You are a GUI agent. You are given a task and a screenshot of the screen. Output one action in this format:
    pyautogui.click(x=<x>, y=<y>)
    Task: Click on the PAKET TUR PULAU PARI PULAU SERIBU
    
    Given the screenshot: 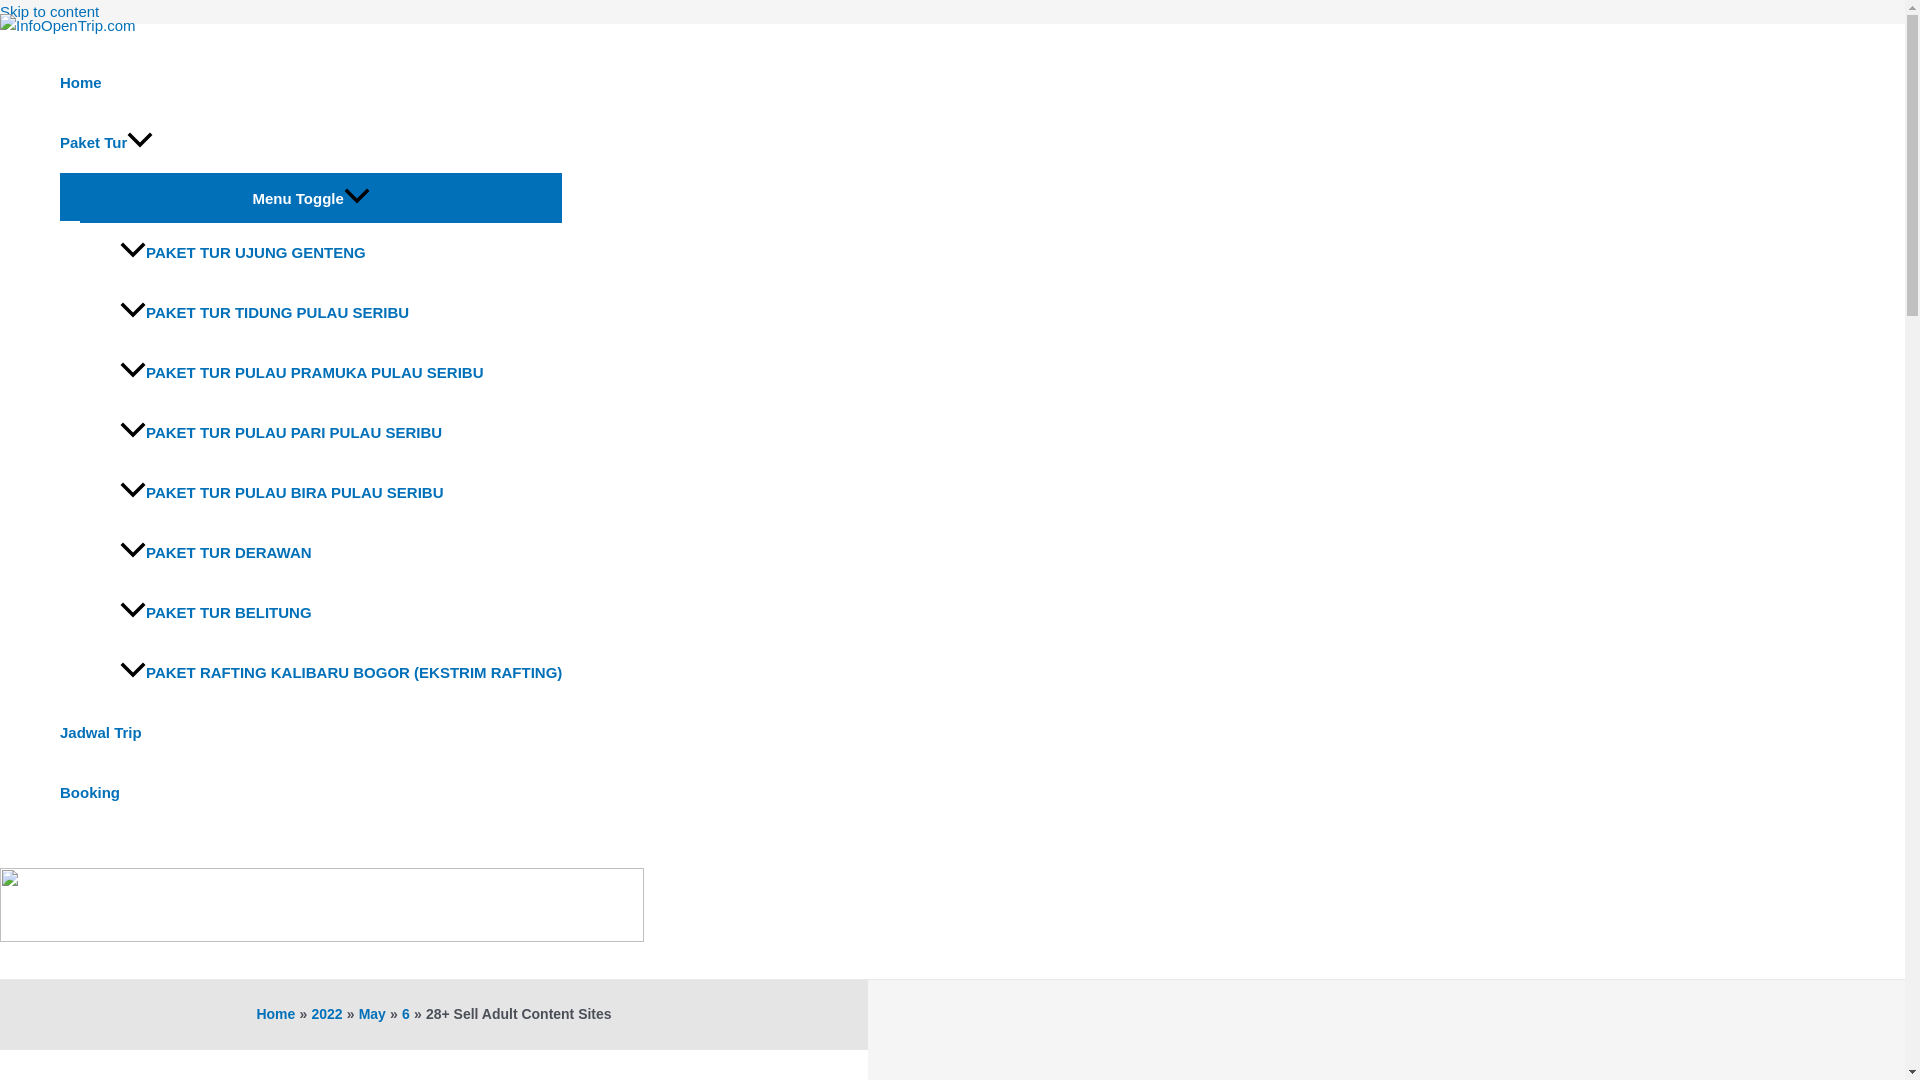 What is the action you would take?
    pyautogui.click(x=340, y=432)
    